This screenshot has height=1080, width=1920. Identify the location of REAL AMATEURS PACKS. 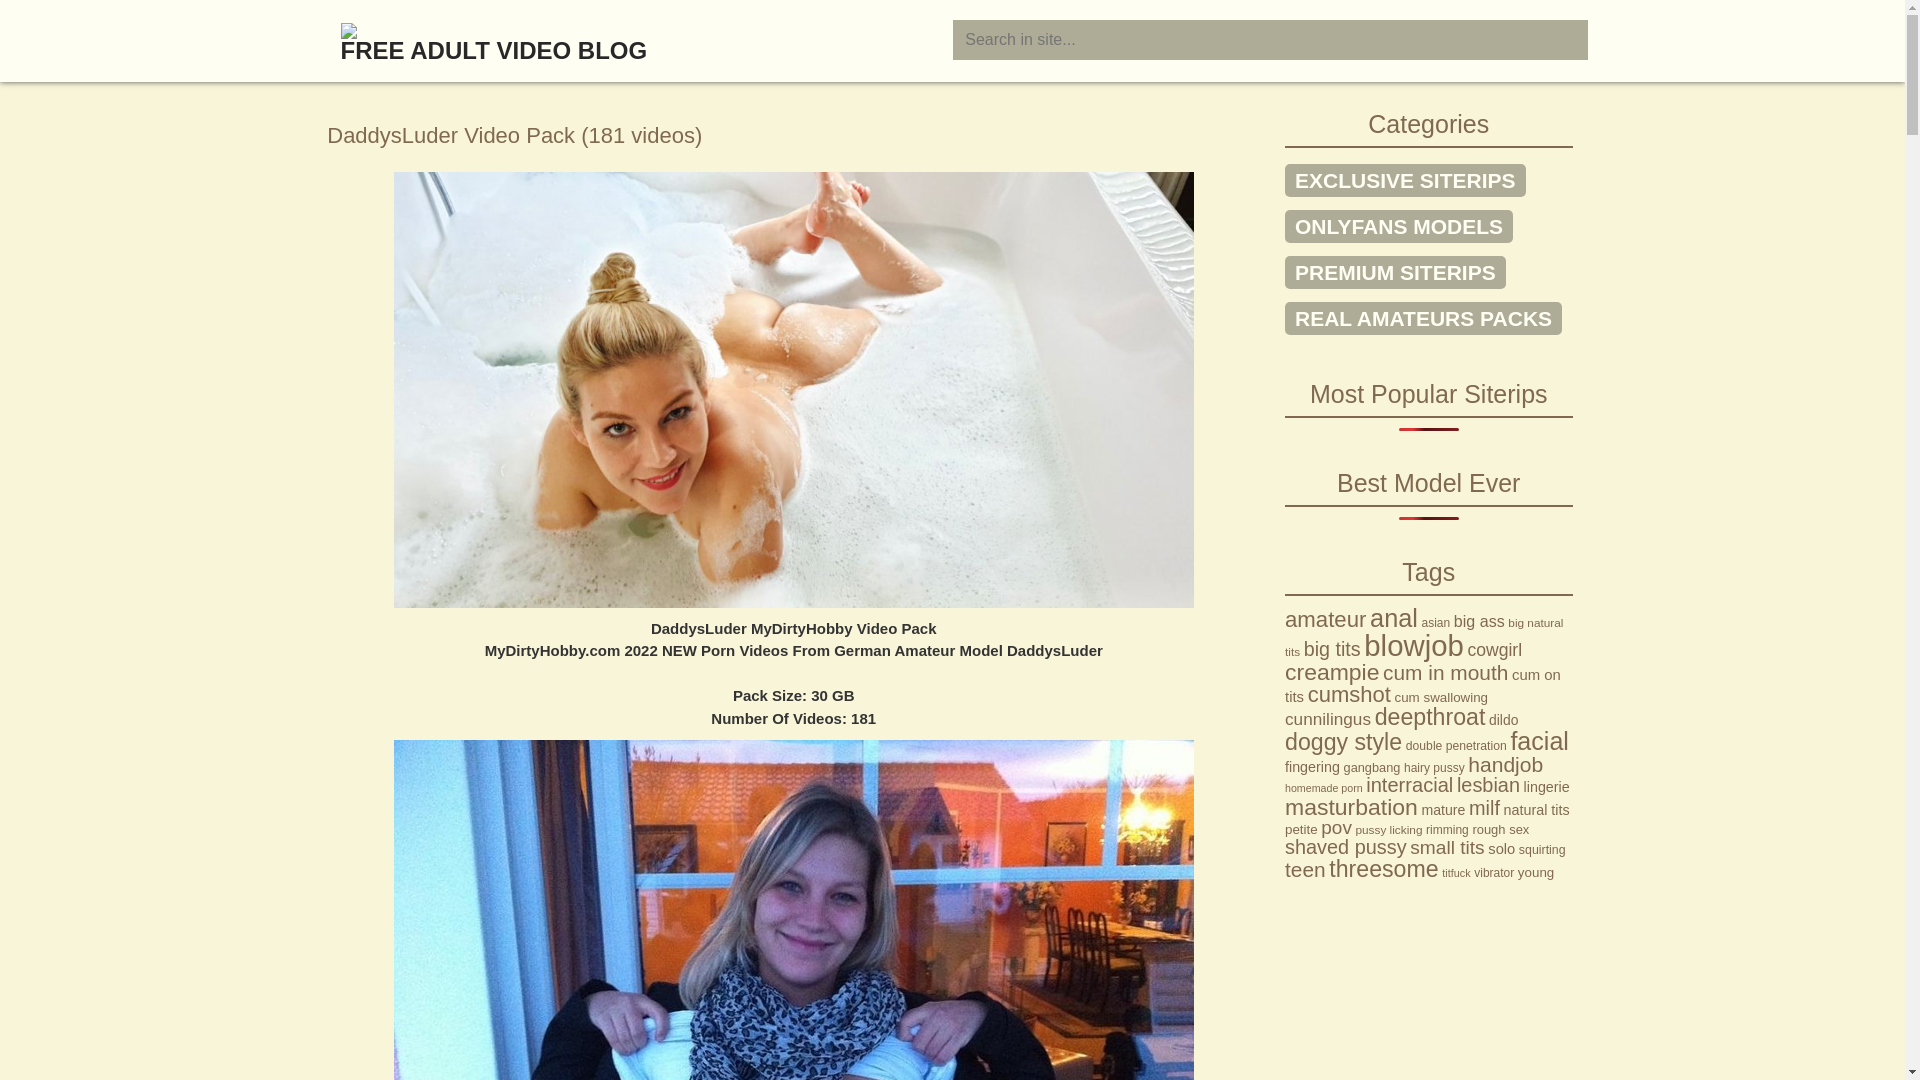
(1424, 318).